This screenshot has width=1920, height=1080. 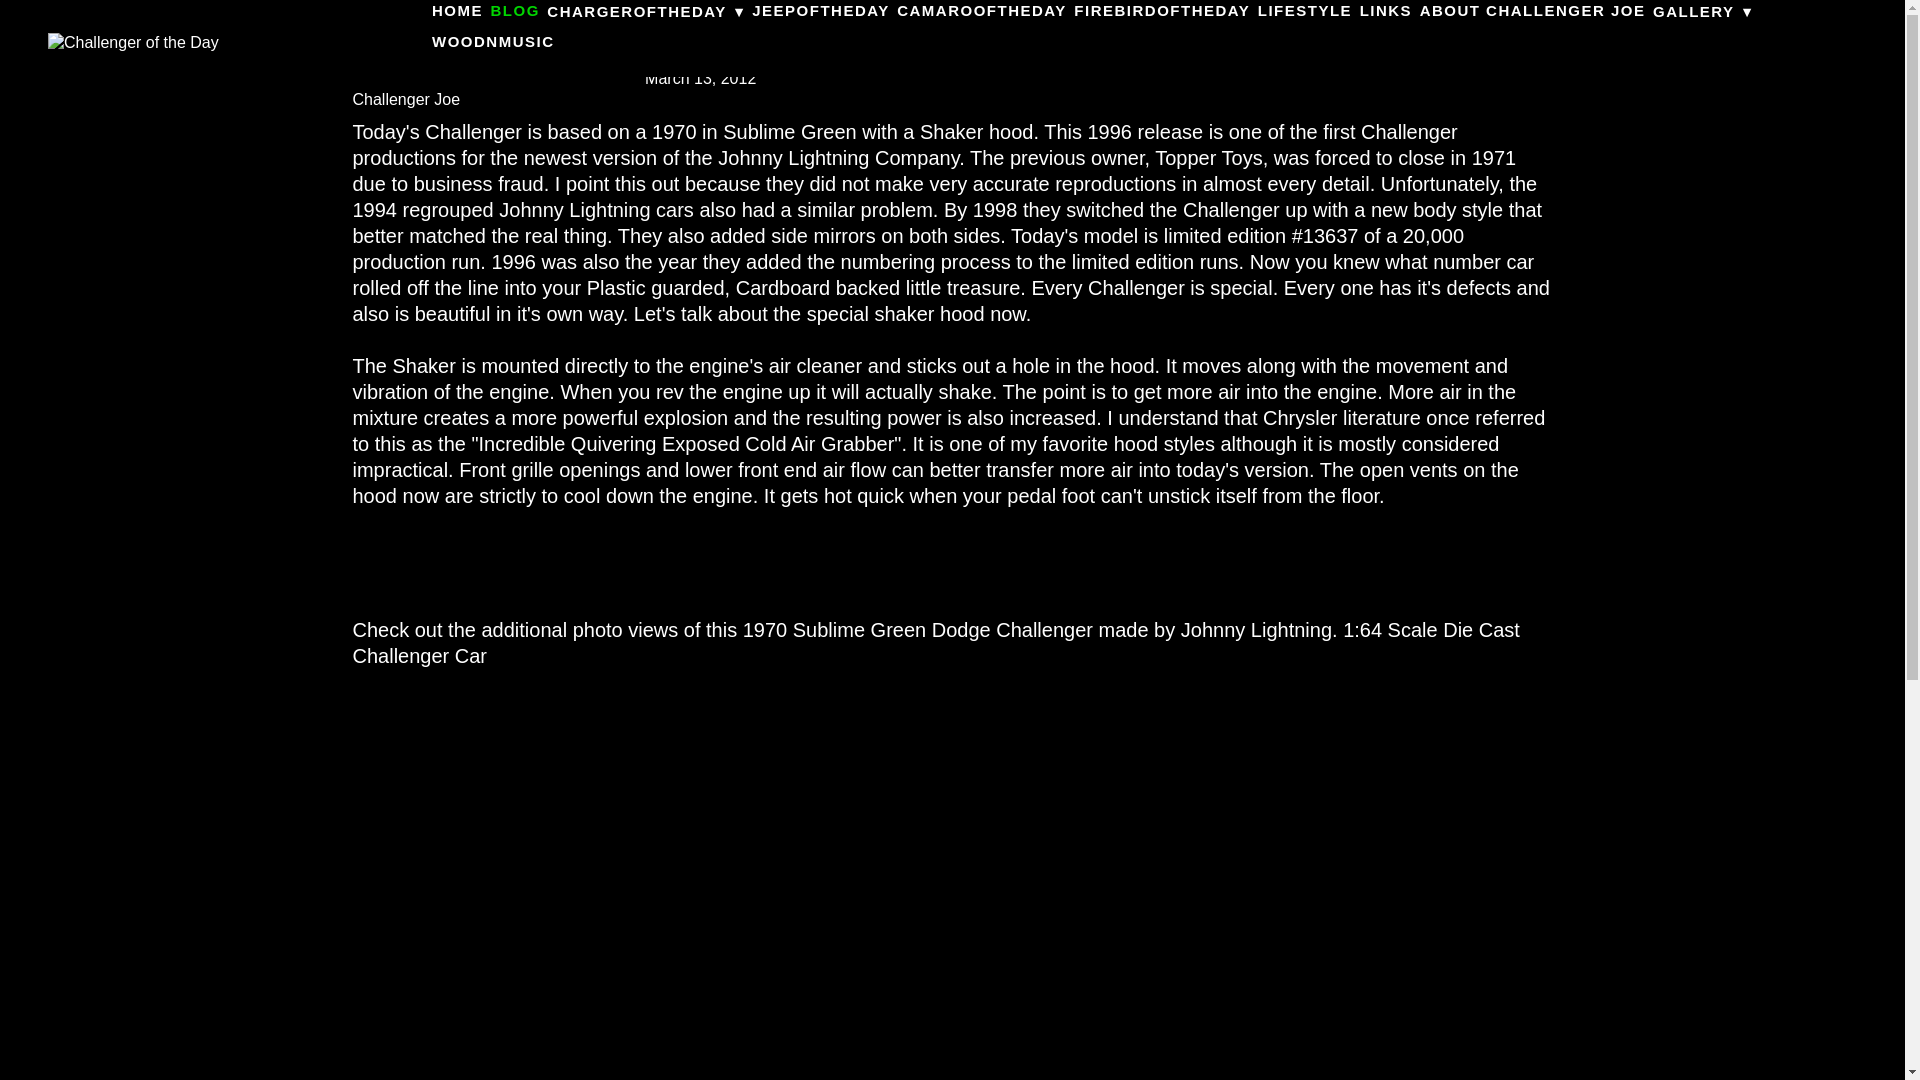 What do you see at coordinates (982, 12) in the screenshot?
I see `CAMAROOFTHEDAY` at bounding box center [982, 12].